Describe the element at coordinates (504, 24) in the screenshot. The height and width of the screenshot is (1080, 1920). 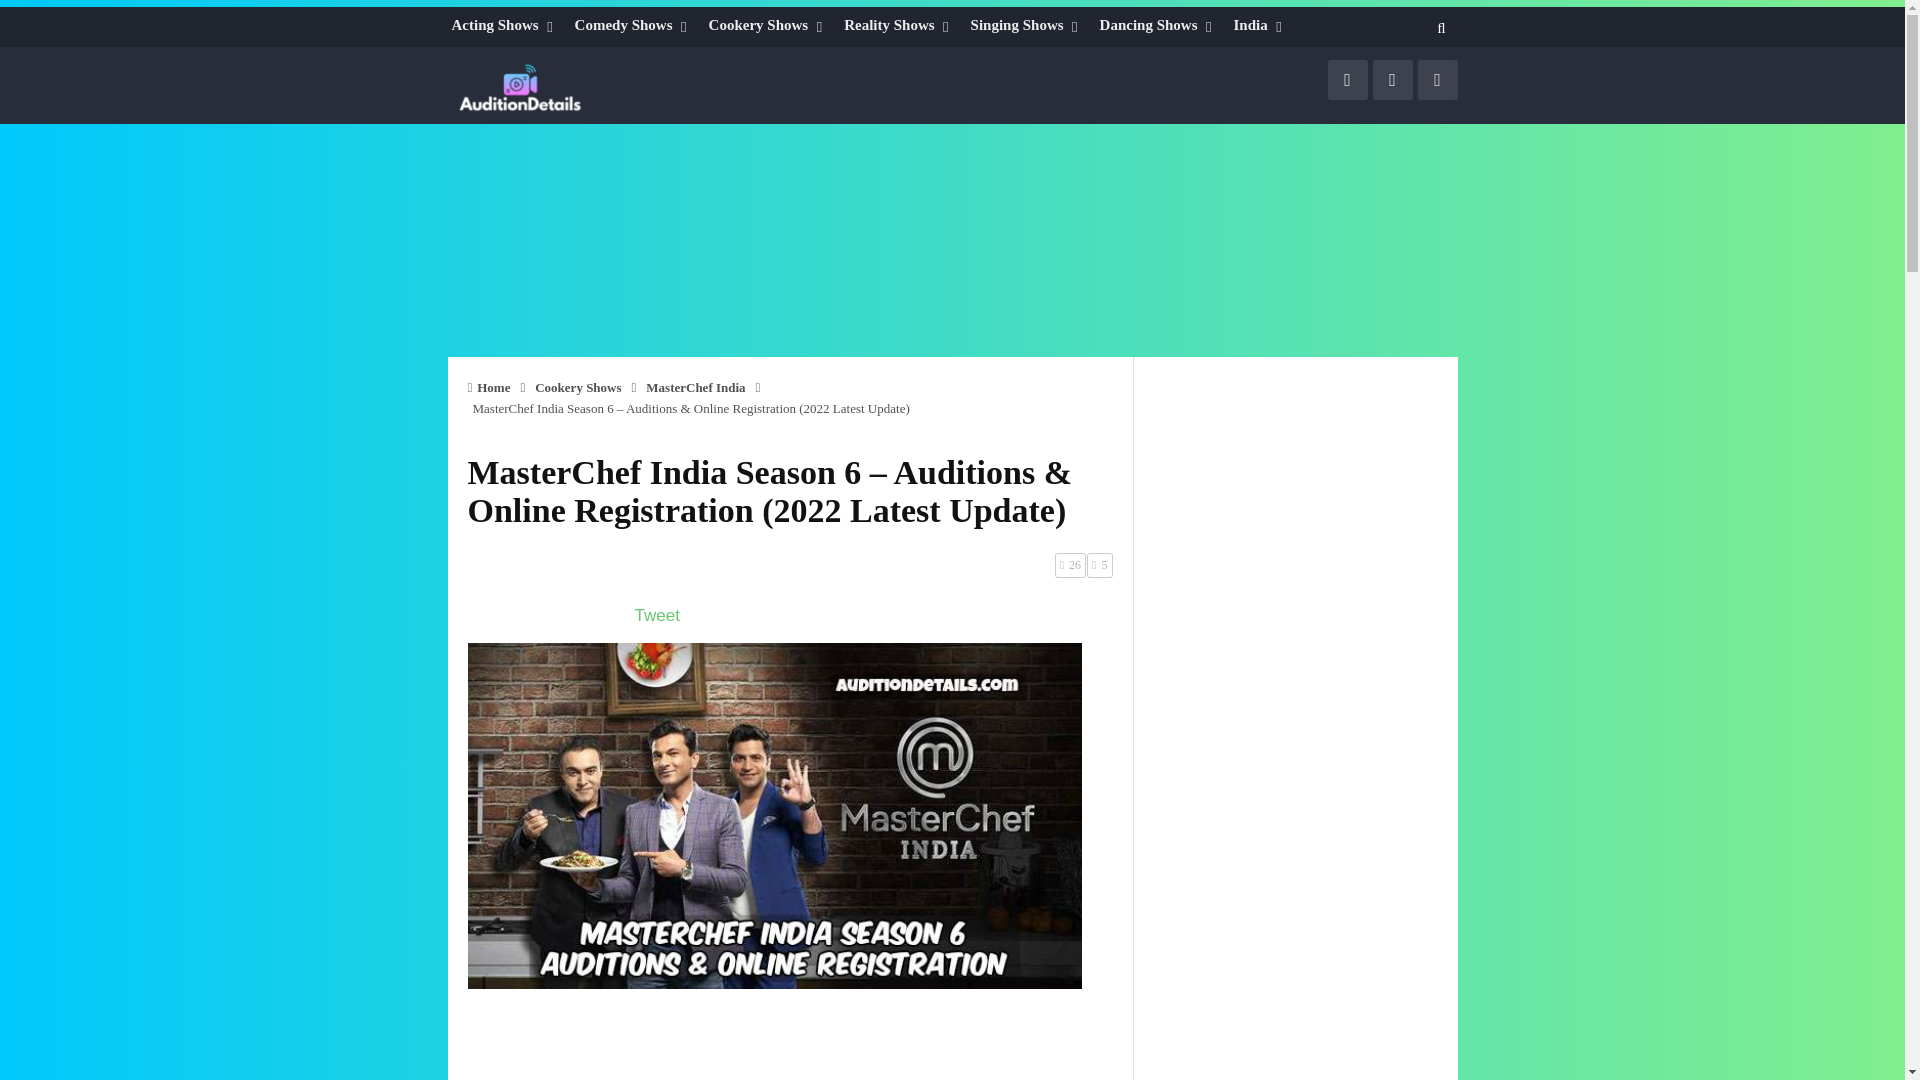
I see `Acting Shows` at that location.